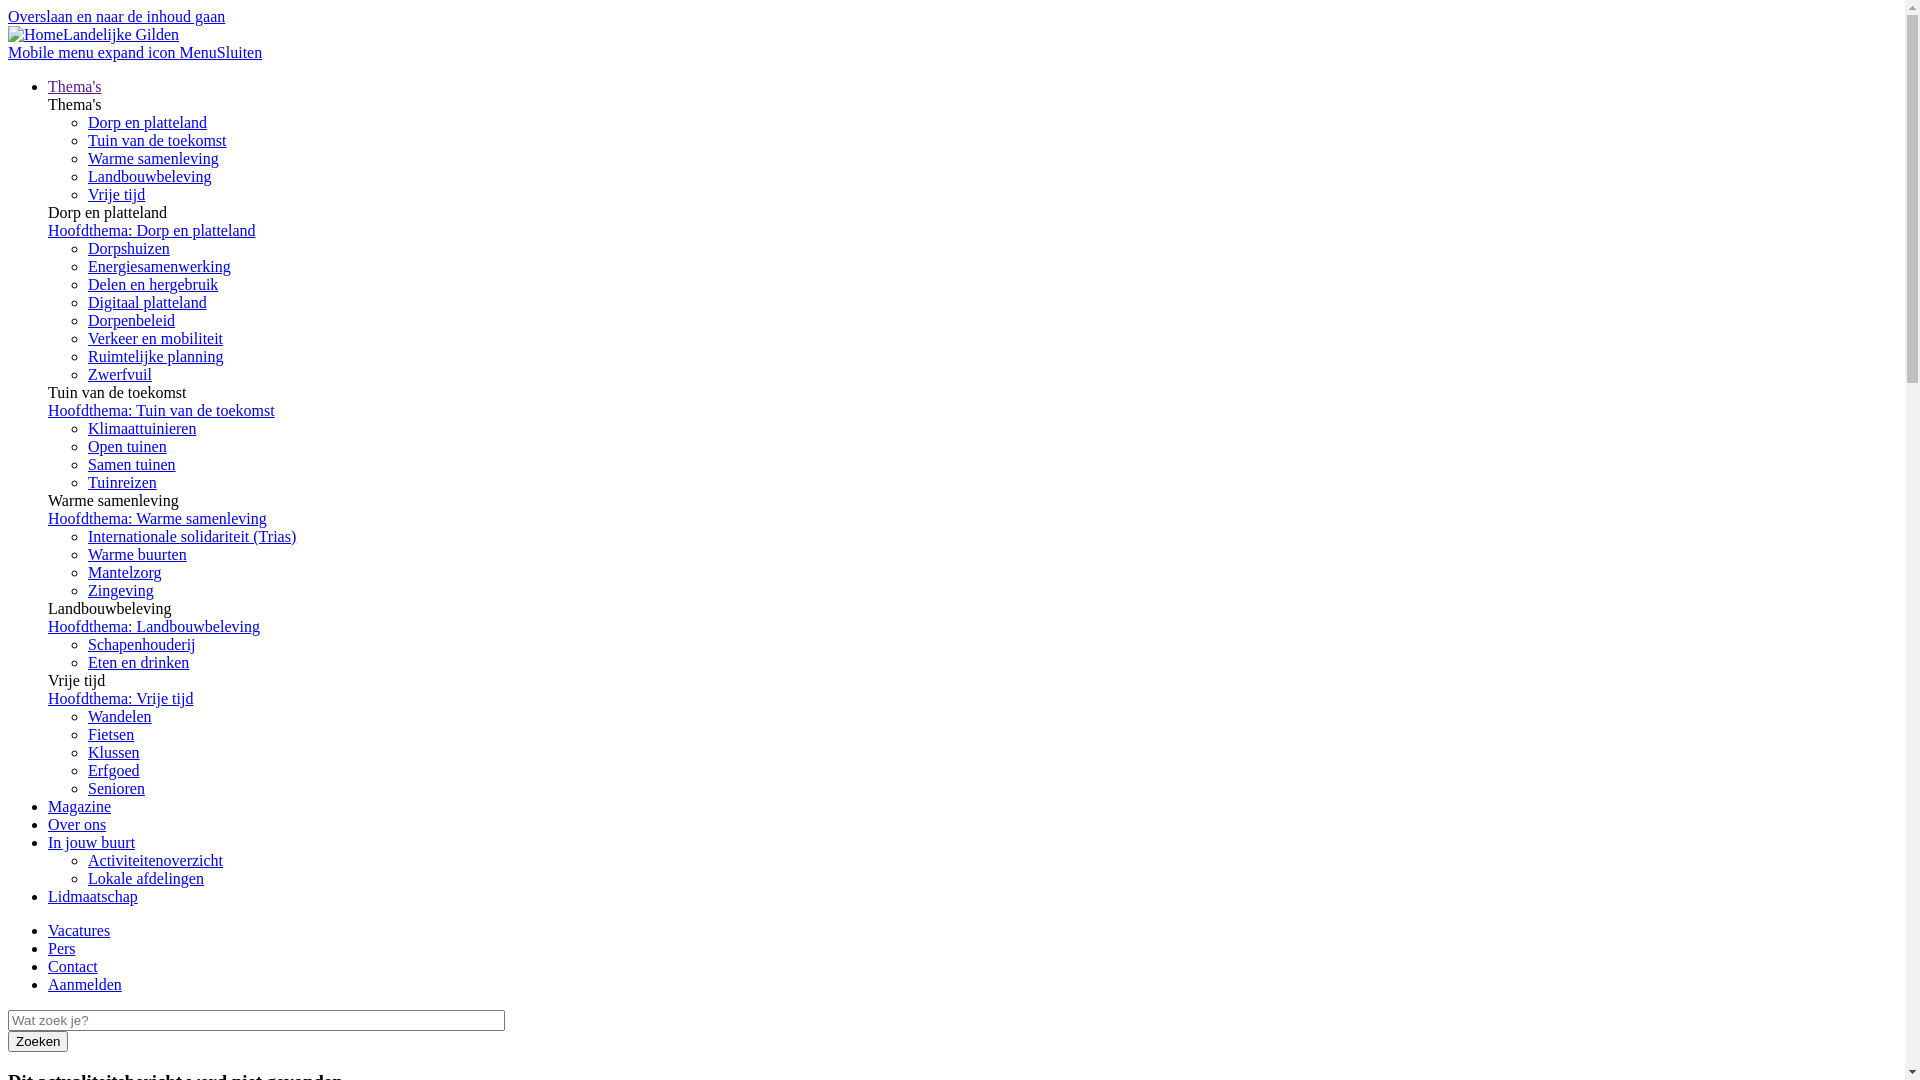 The width and height of the screenshot is (1920, 1080). What do you see at coordinates (148, 122) in the screenshot?
I see `Dorp en platteland` at bounding box center [148, 122].